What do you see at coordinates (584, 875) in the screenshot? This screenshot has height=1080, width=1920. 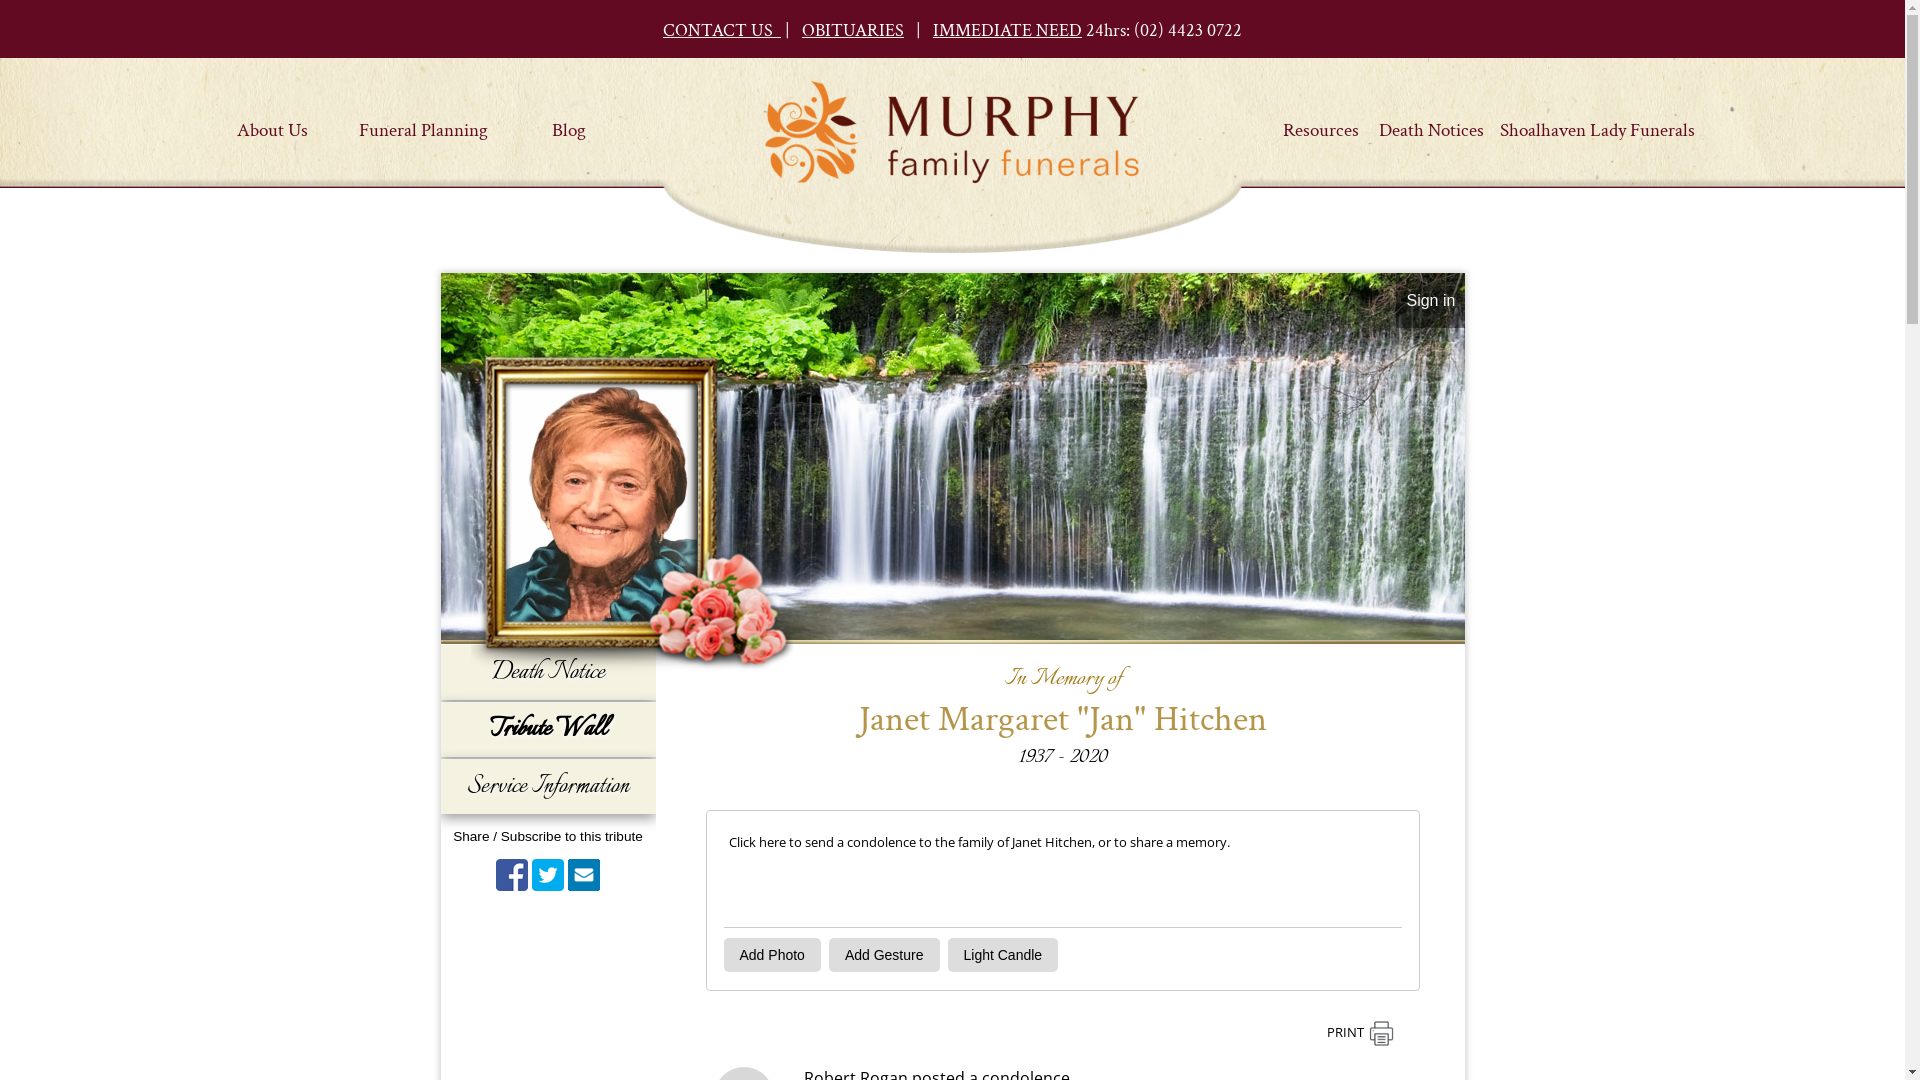 I see `Receive Notifications` at bounding box center [584, 875].